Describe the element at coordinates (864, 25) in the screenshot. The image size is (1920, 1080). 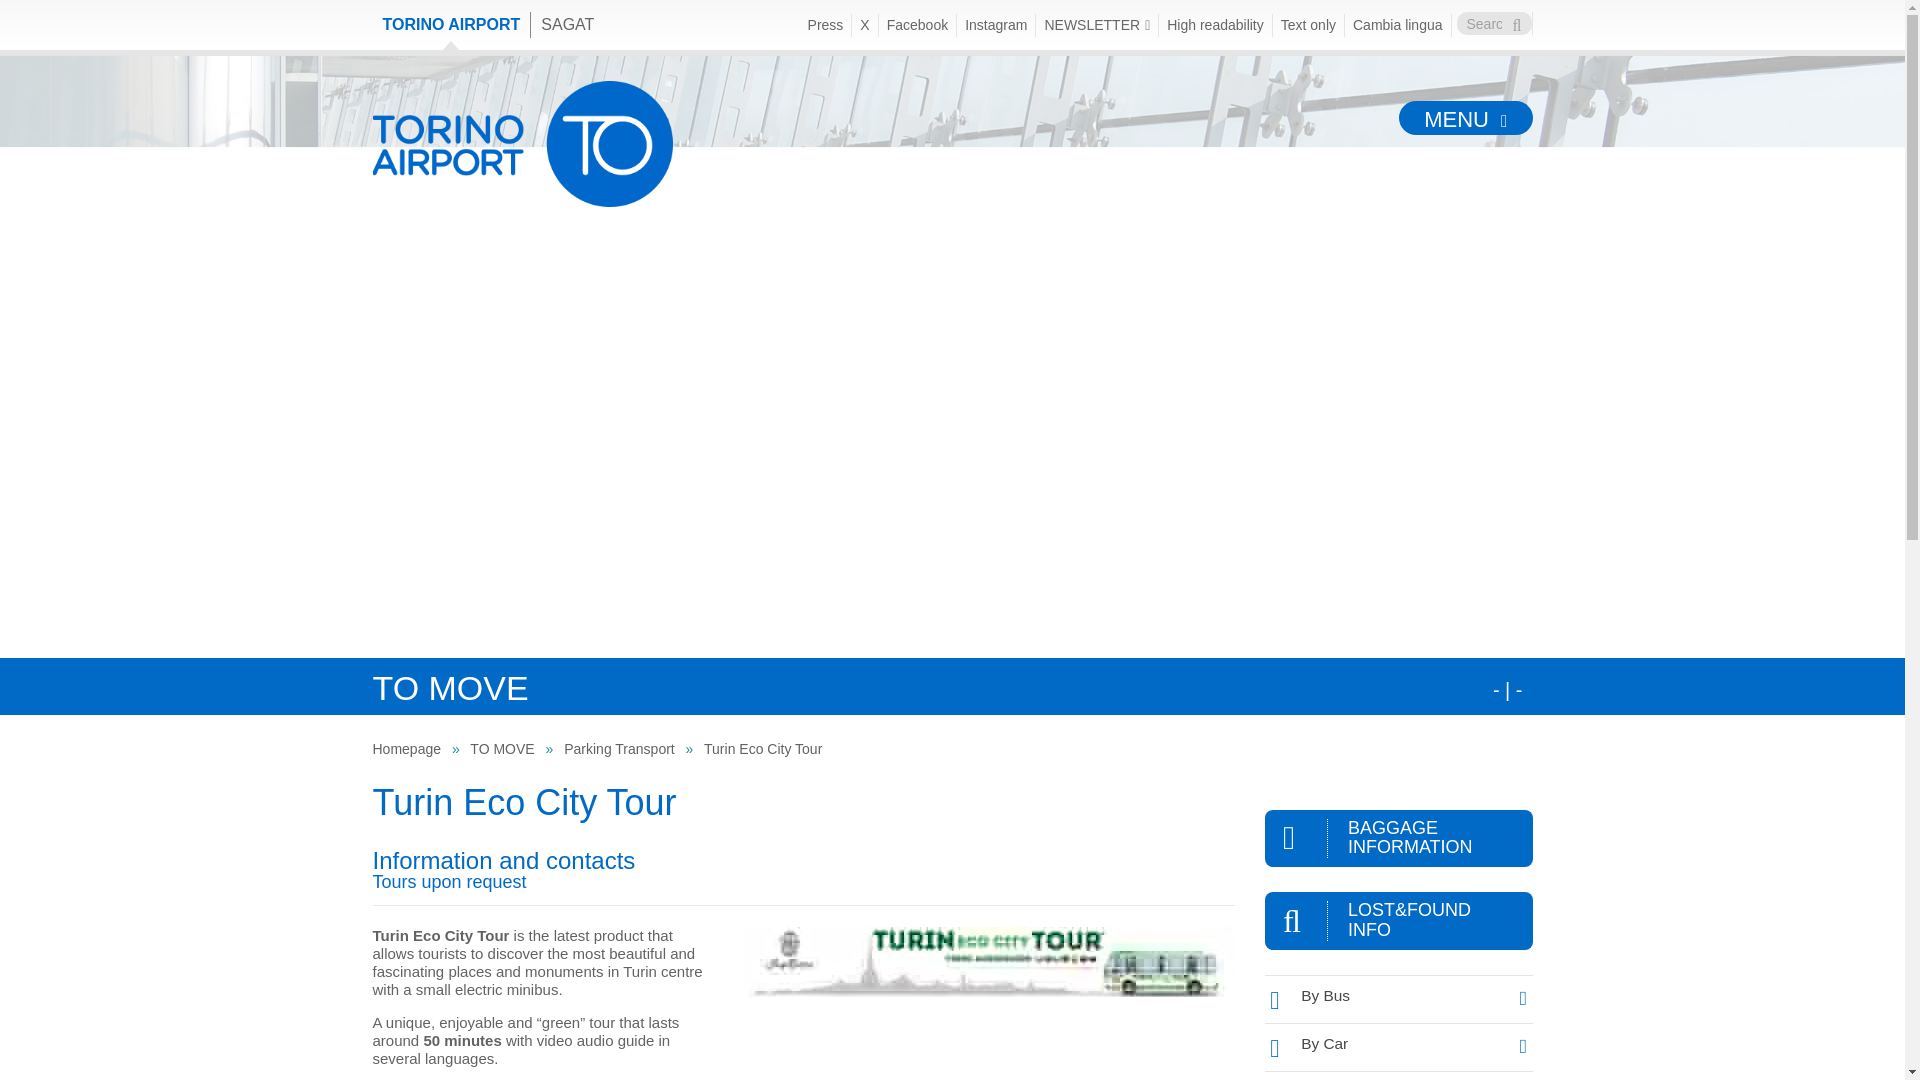
I see `Twitter` at that location.